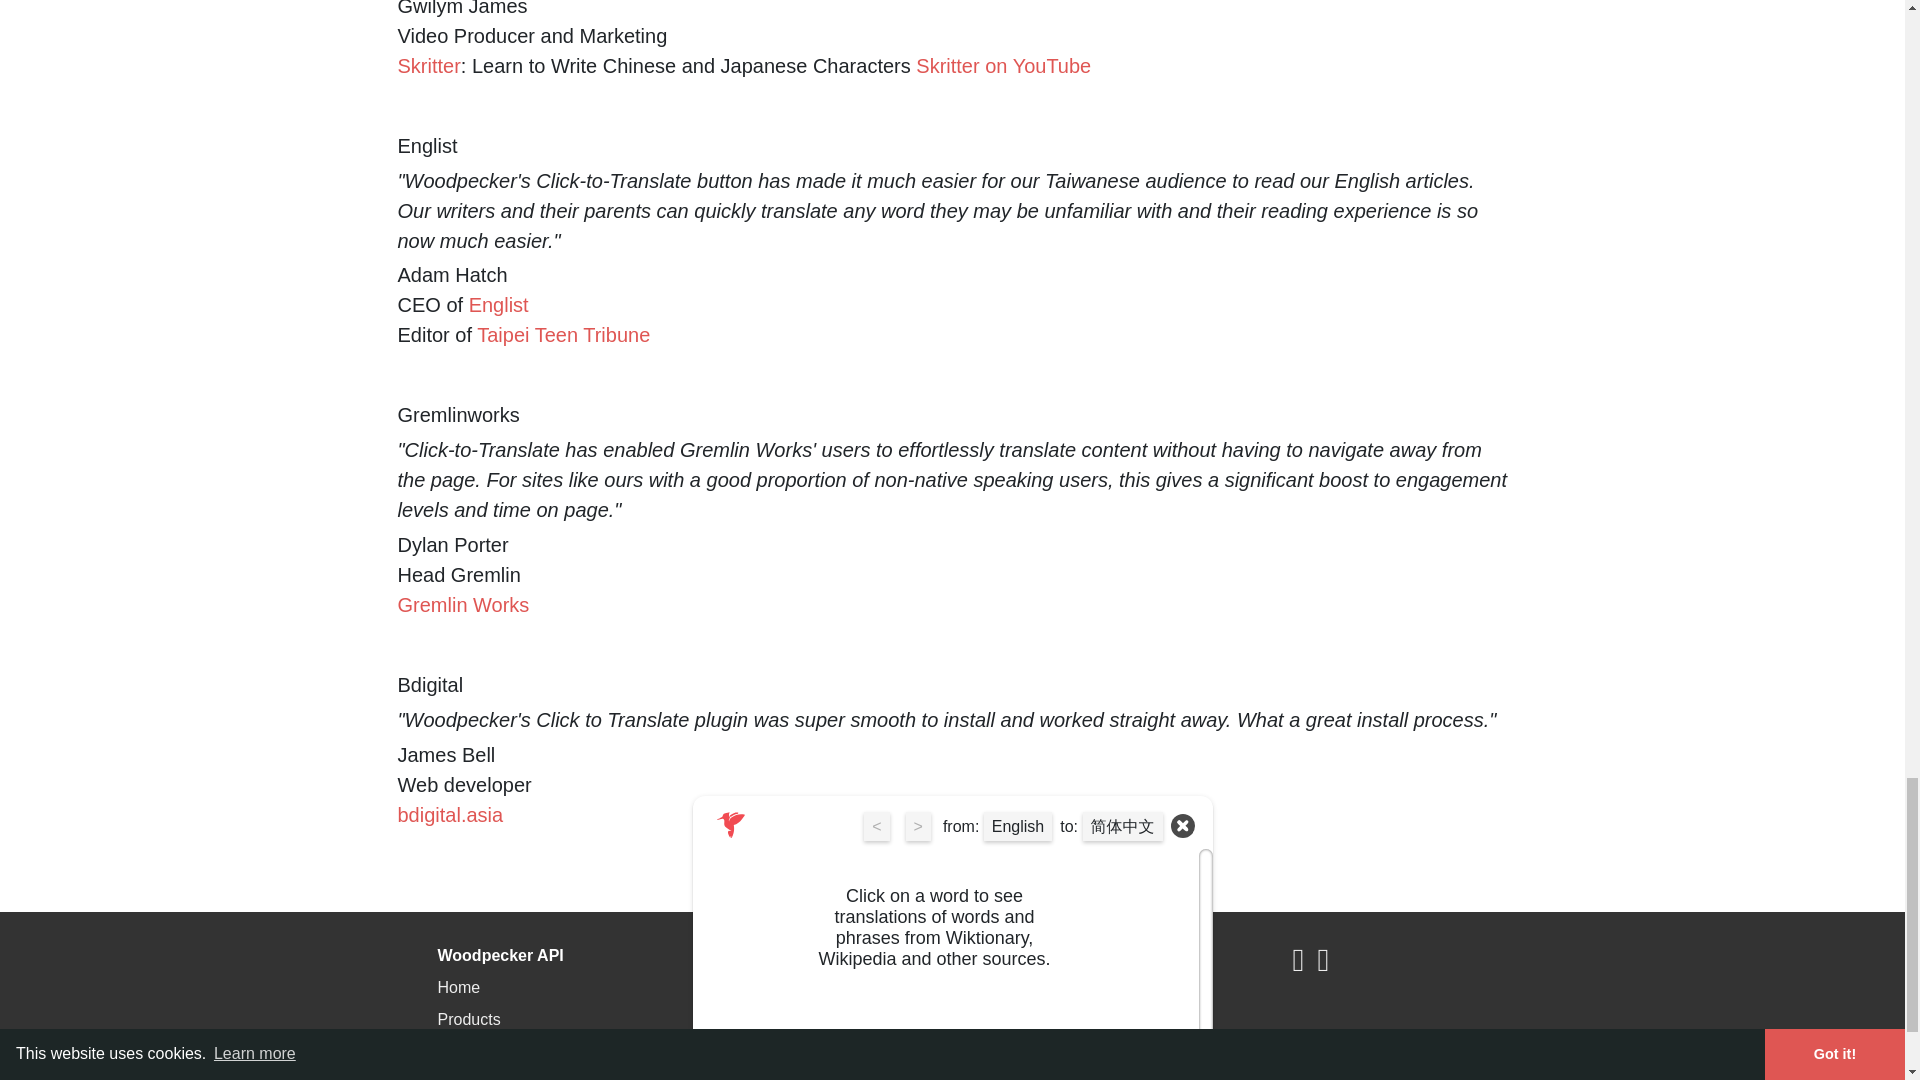  Describe the element at coordinates (450, 814) in the screenshot. I see `bdigital.asia` at that location.